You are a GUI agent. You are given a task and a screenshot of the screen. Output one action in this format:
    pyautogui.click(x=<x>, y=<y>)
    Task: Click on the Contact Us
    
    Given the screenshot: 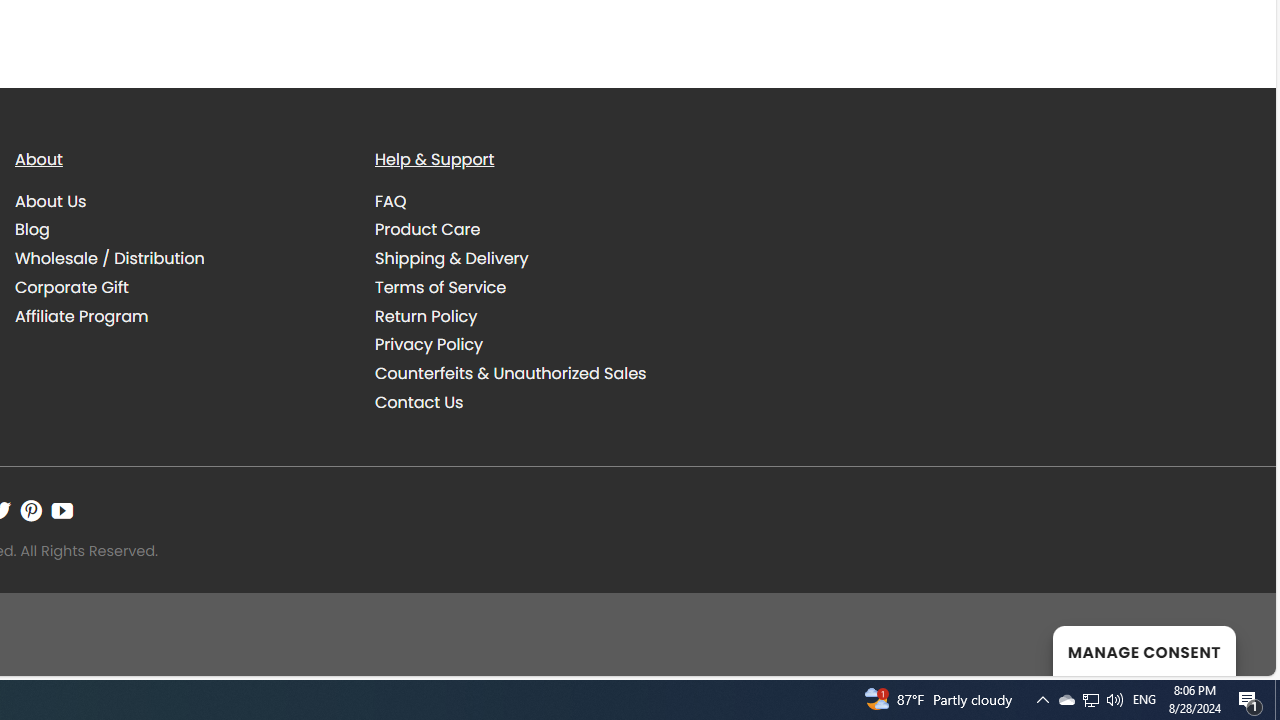 What is the action you would take?
    pyautogui.click(x=540, y=403)
    